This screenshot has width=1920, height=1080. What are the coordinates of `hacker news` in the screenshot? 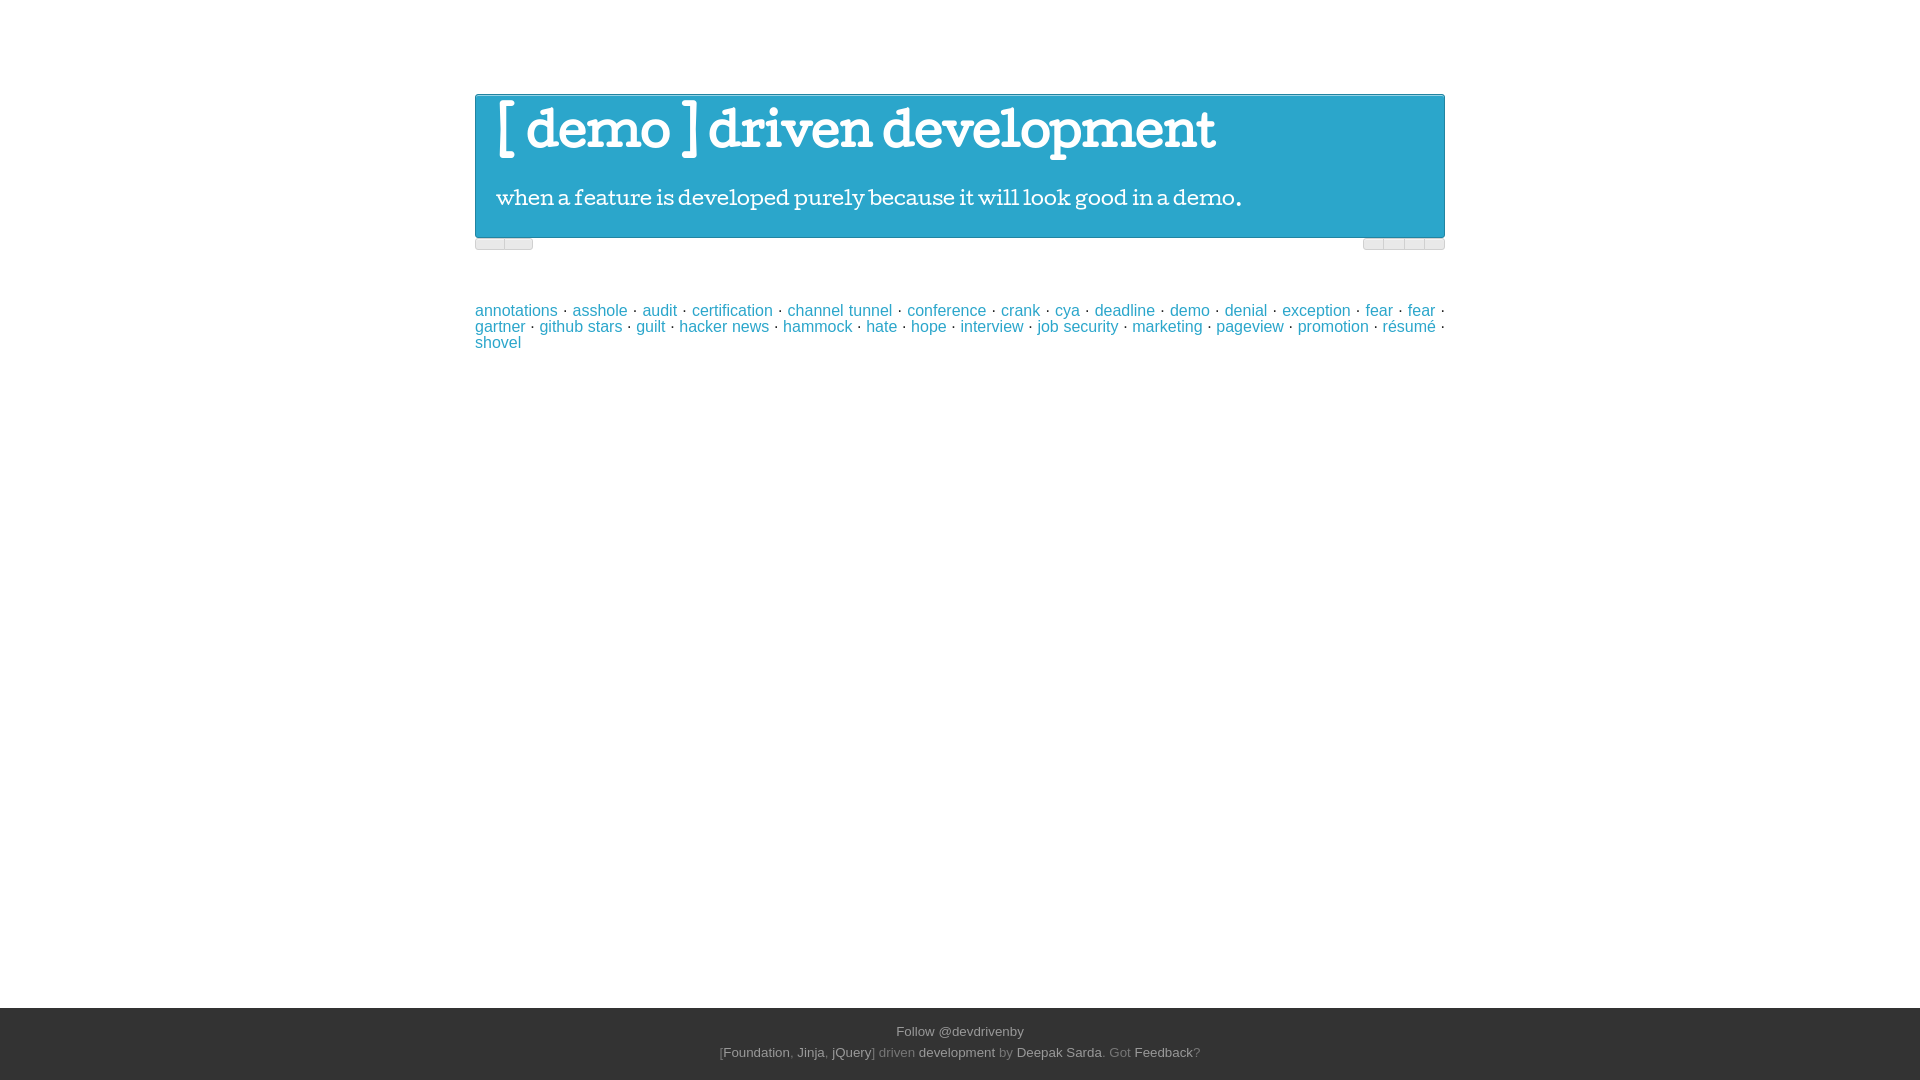 It's located at (724, 326).